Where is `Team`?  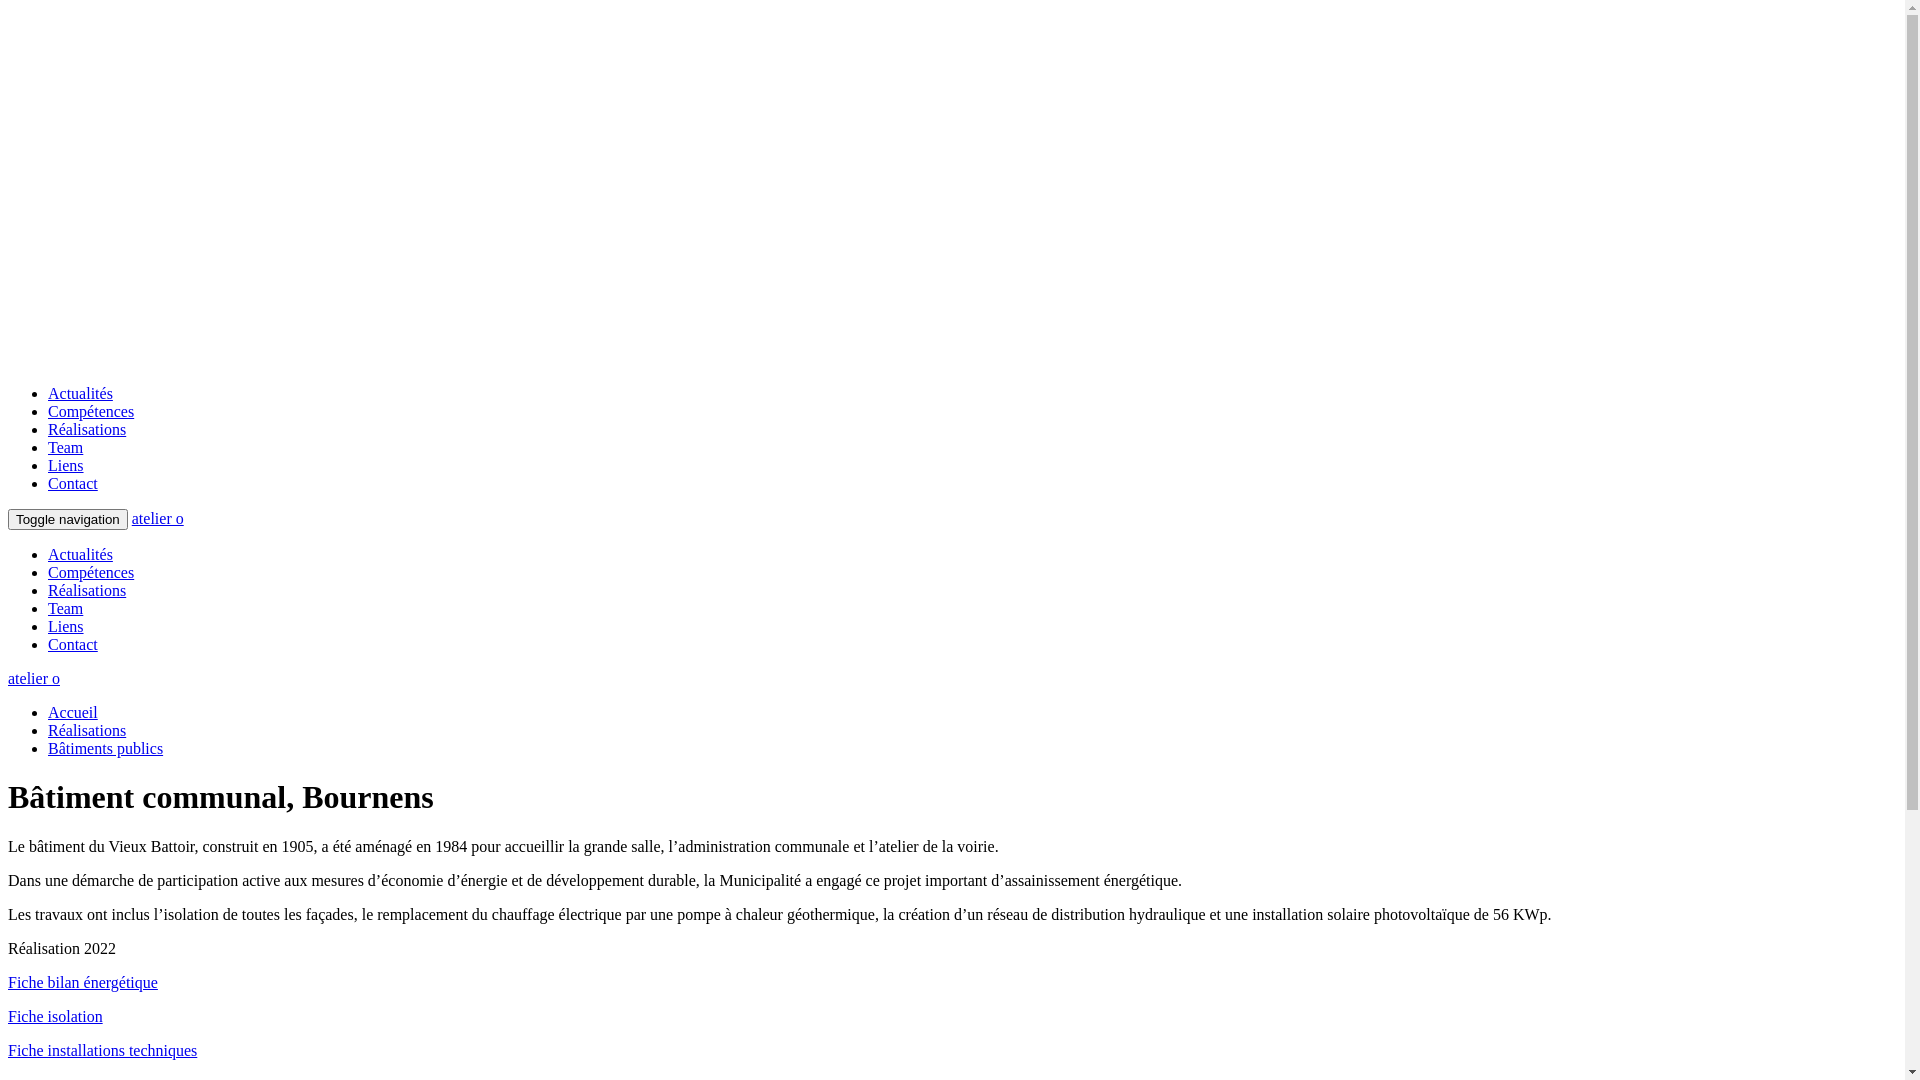 Team is located at coordinates (66, 448).